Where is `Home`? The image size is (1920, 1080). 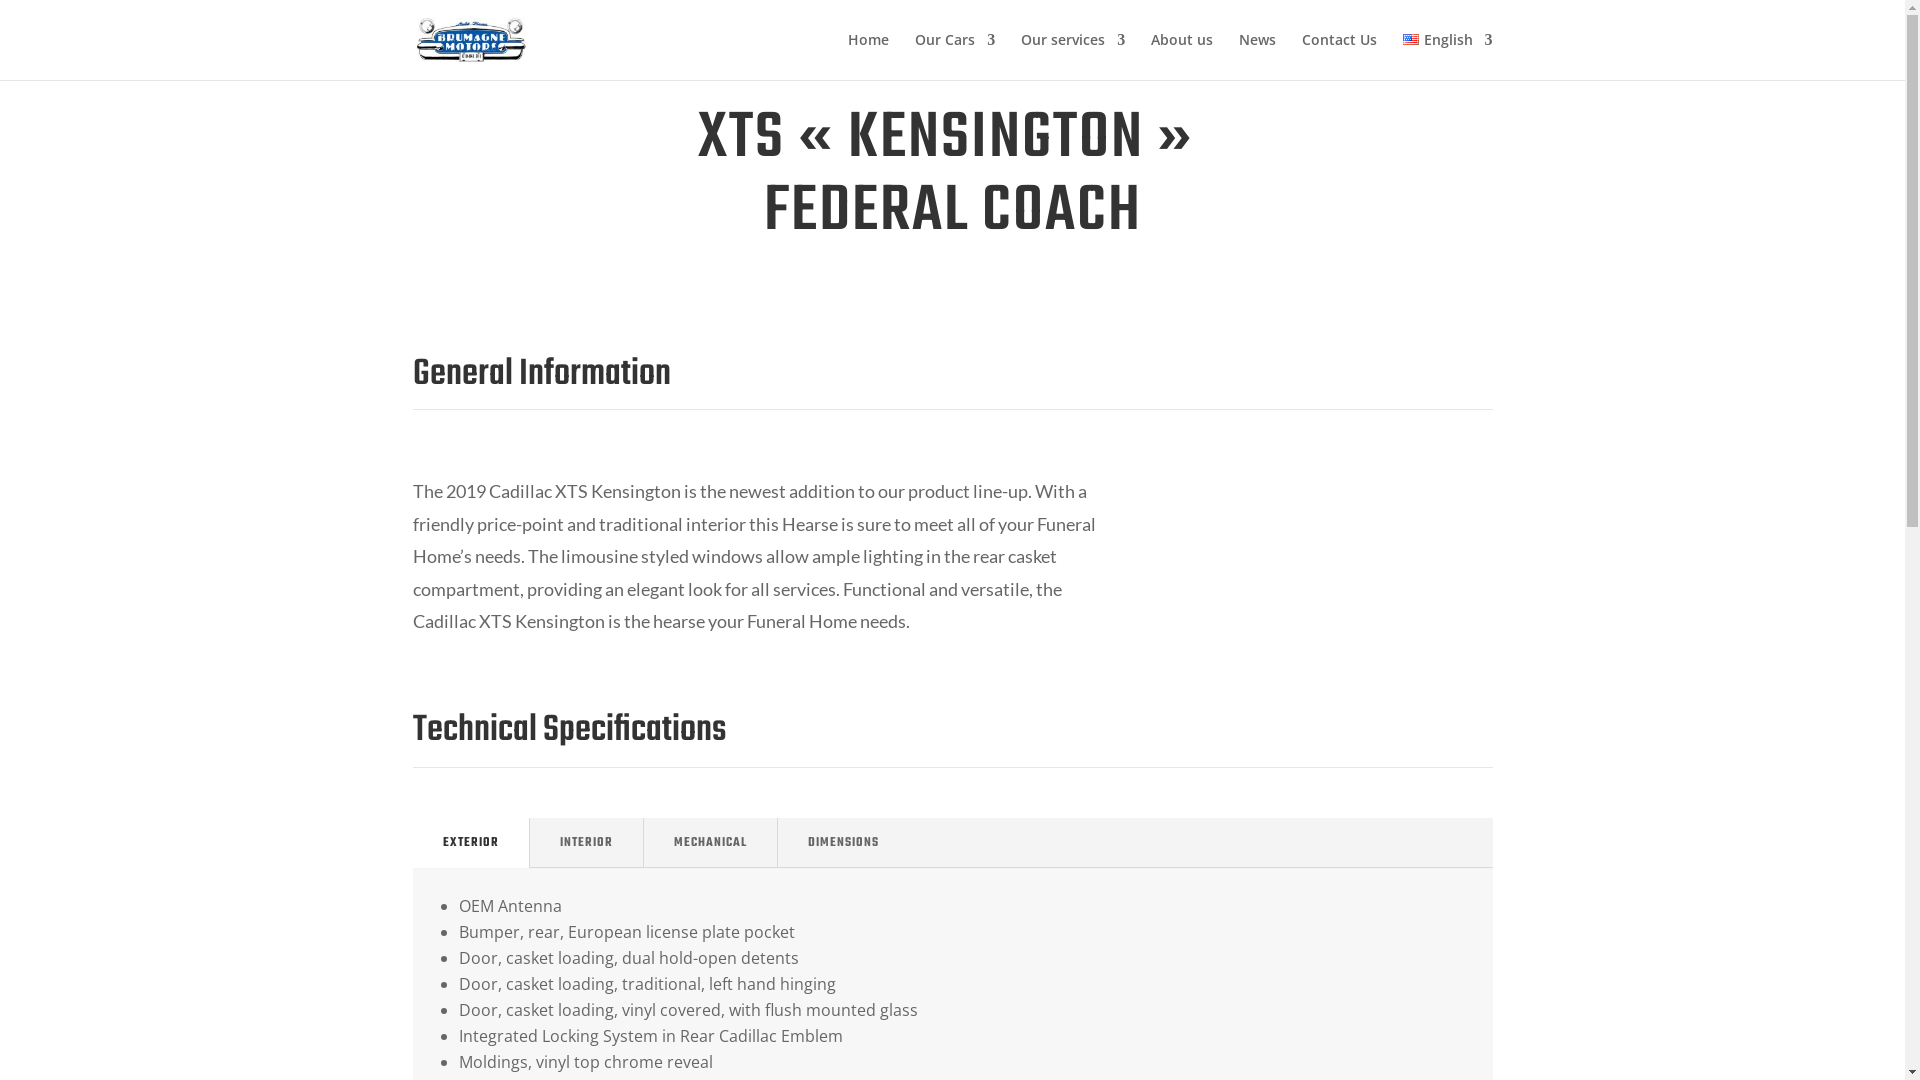
Home is located at coordinates (868, 56).